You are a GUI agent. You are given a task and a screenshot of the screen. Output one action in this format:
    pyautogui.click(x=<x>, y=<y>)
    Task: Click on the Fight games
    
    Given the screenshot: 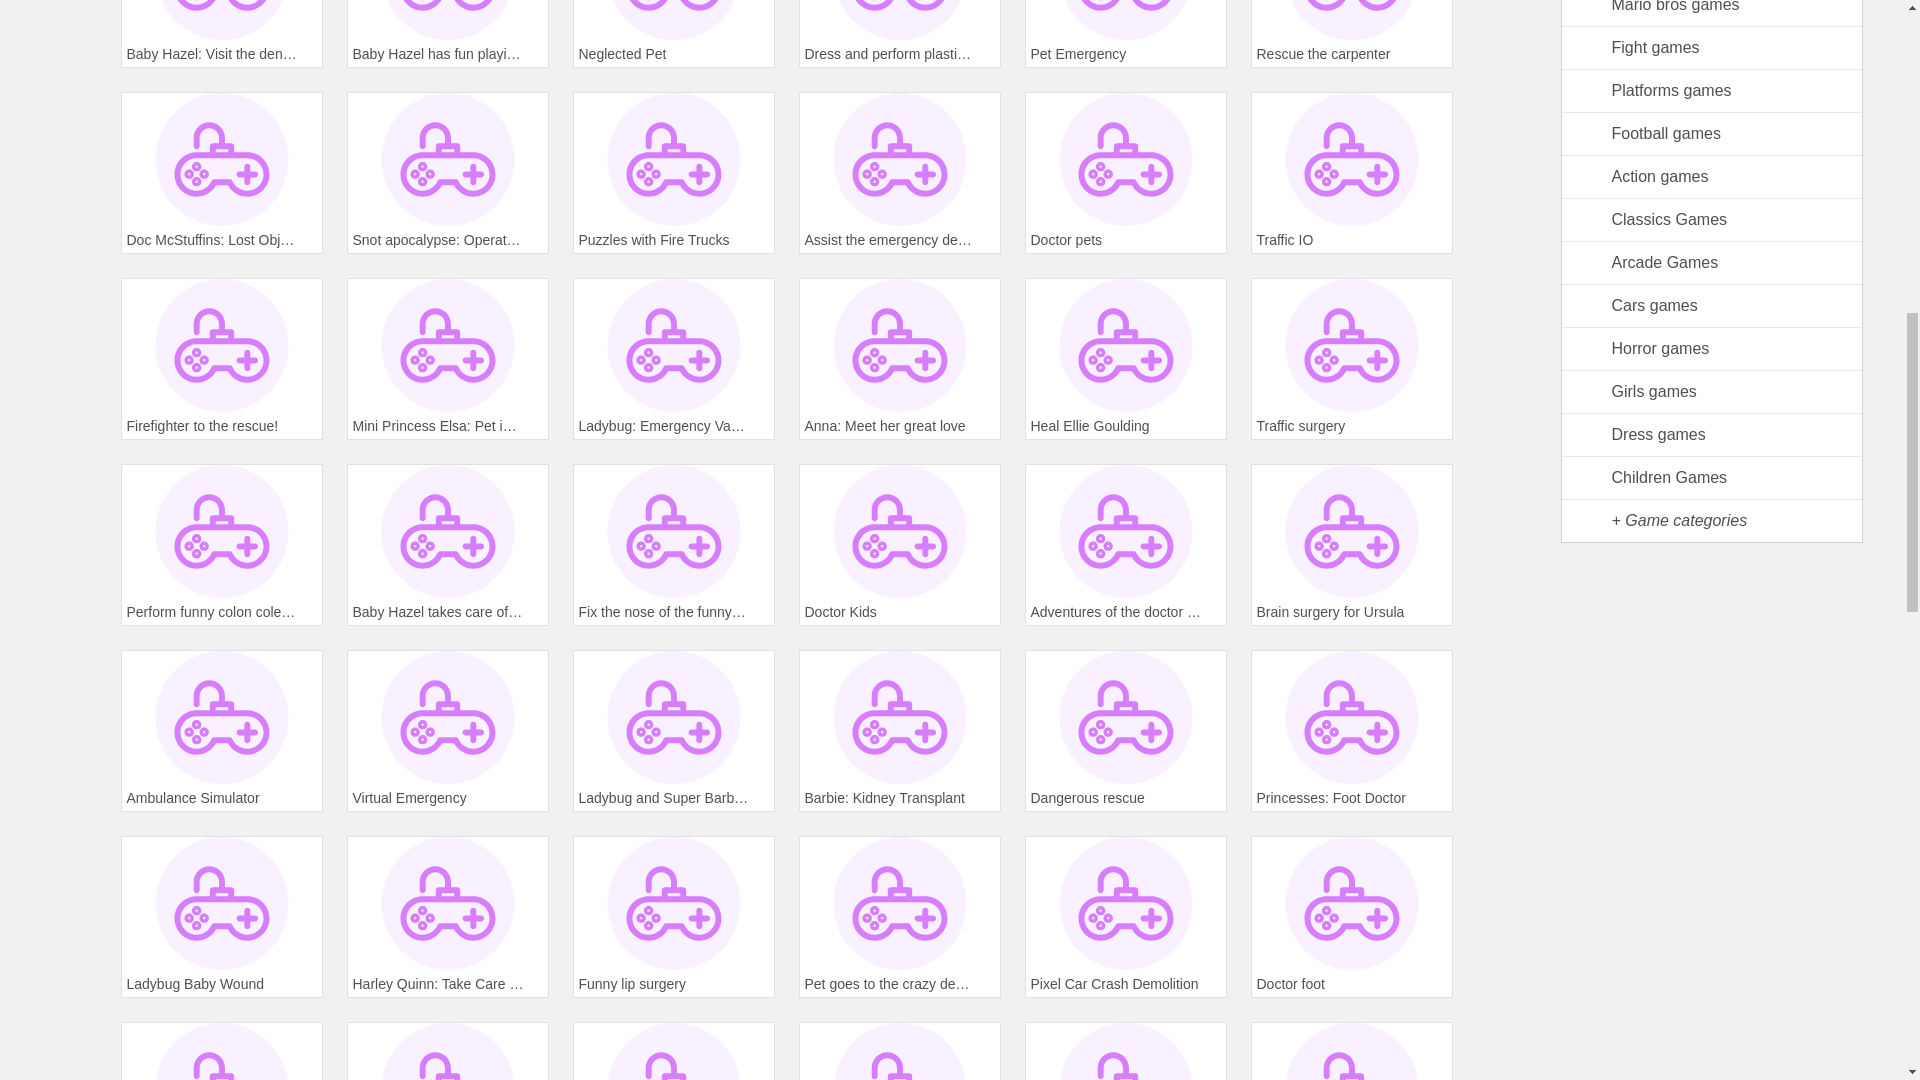 What is the action you would take?
    pyautogui.click(x=1712, y=48)
    